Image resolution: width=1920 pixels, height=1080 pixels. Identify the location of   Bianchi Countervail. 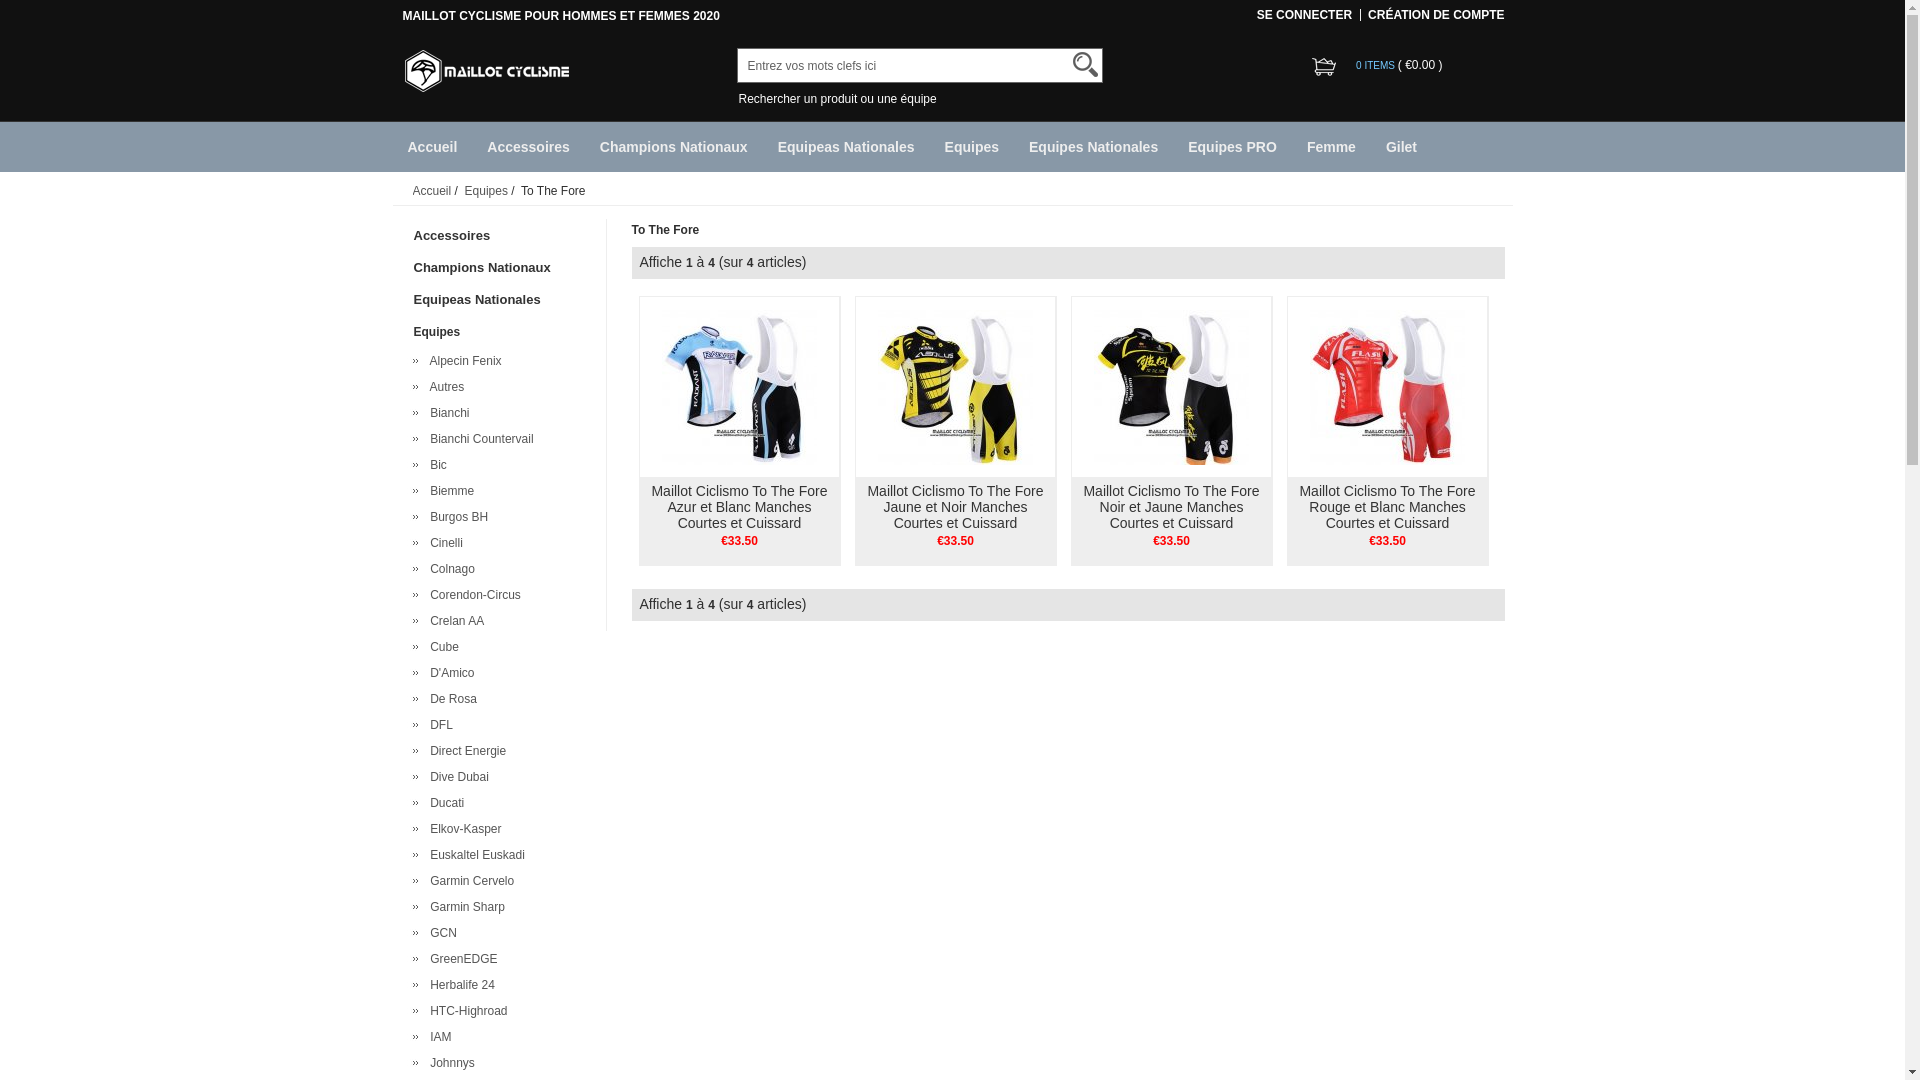
(479, 439).